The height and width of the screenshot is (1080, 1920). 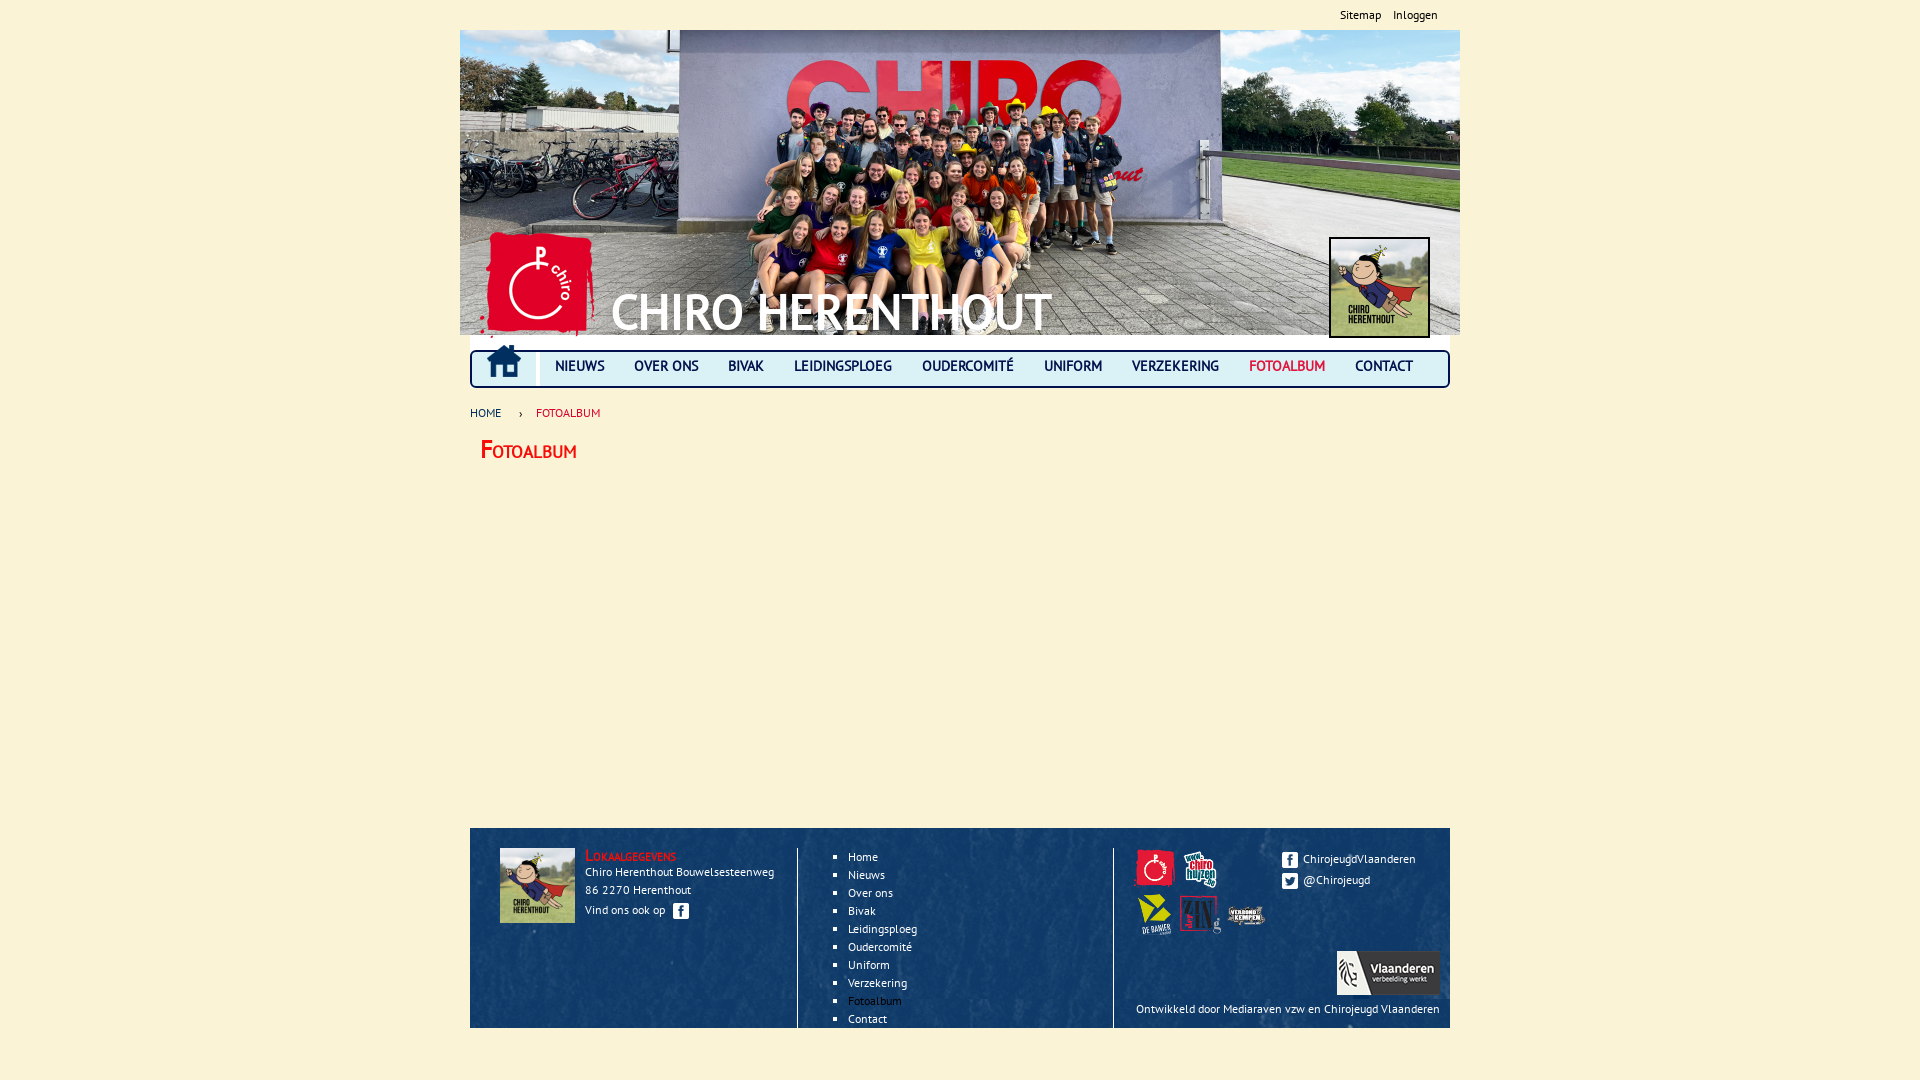 I want to click on Facebook, so click(x=1290, y=860).